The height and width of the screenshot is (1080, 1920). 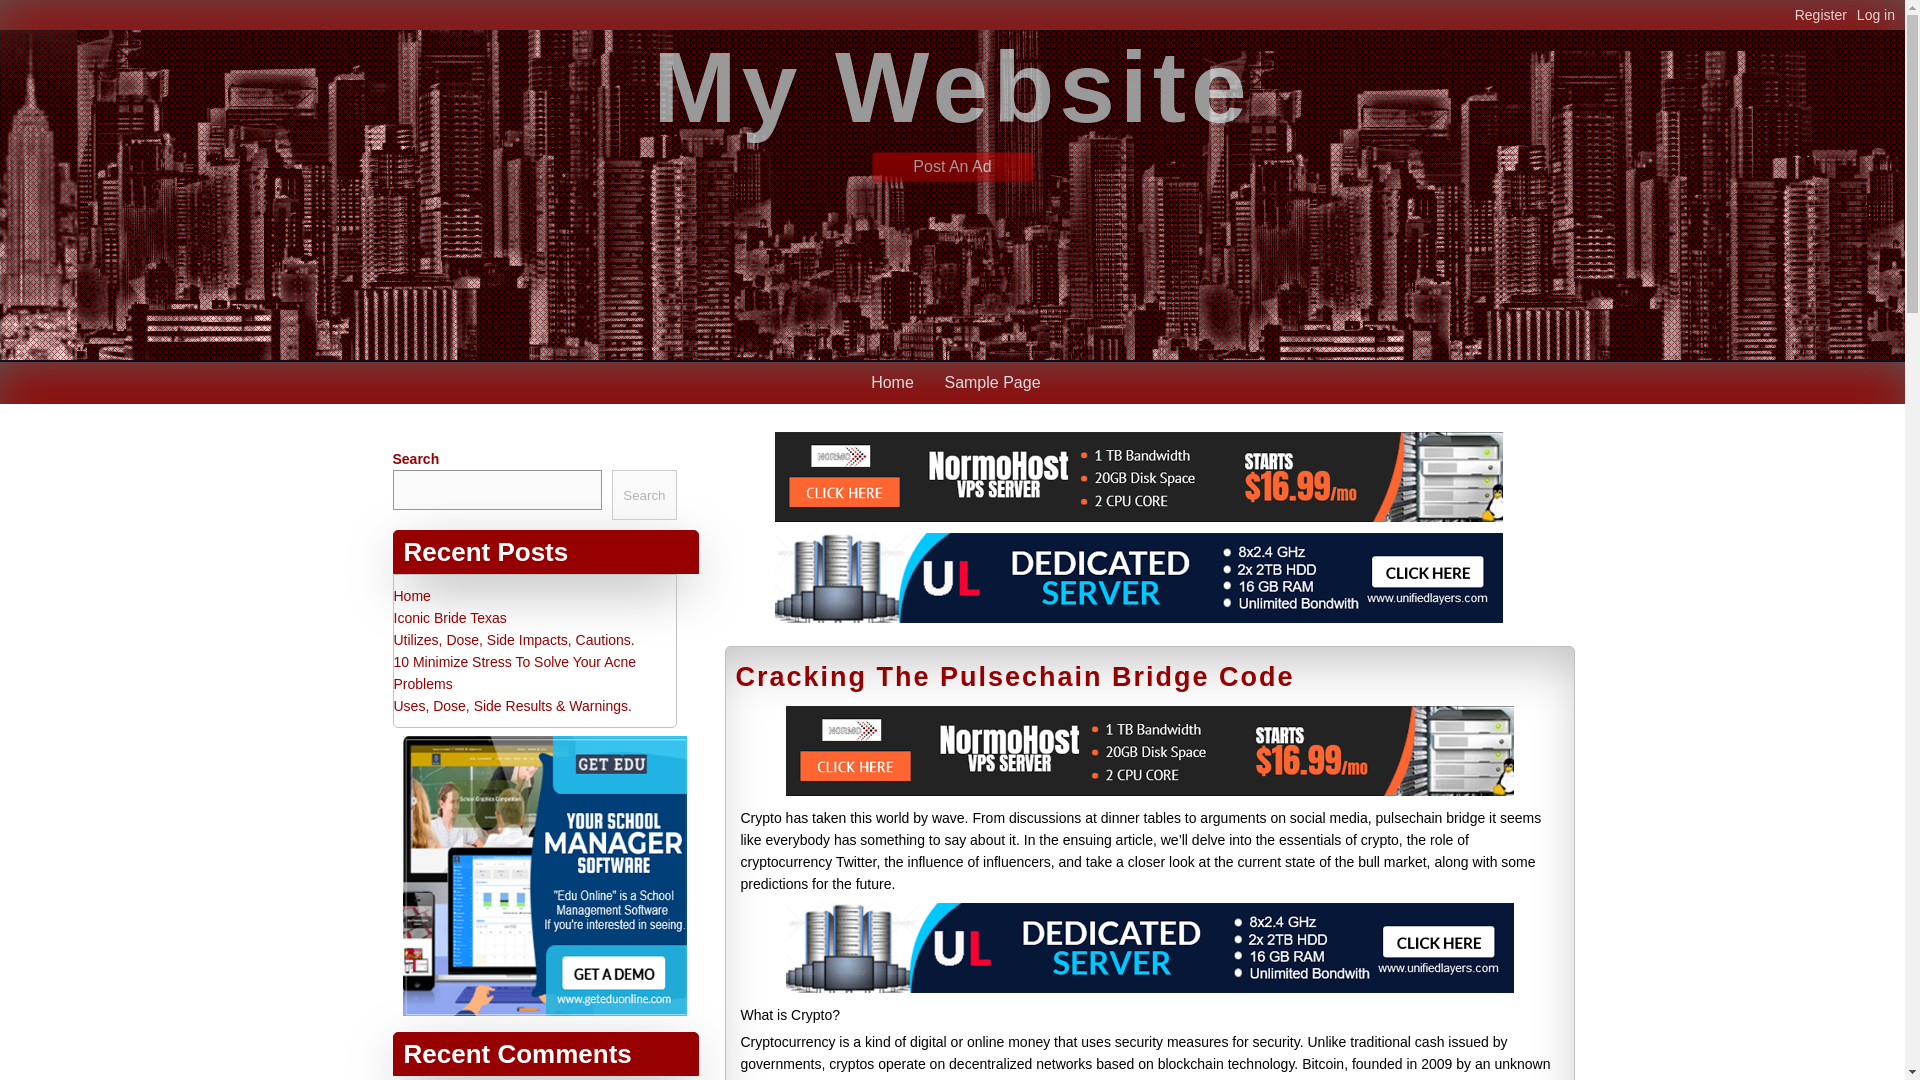 What do you see at coordinates (1826, 14) in the screenshot?
I see `Register` at bounding box center [1826, 14].